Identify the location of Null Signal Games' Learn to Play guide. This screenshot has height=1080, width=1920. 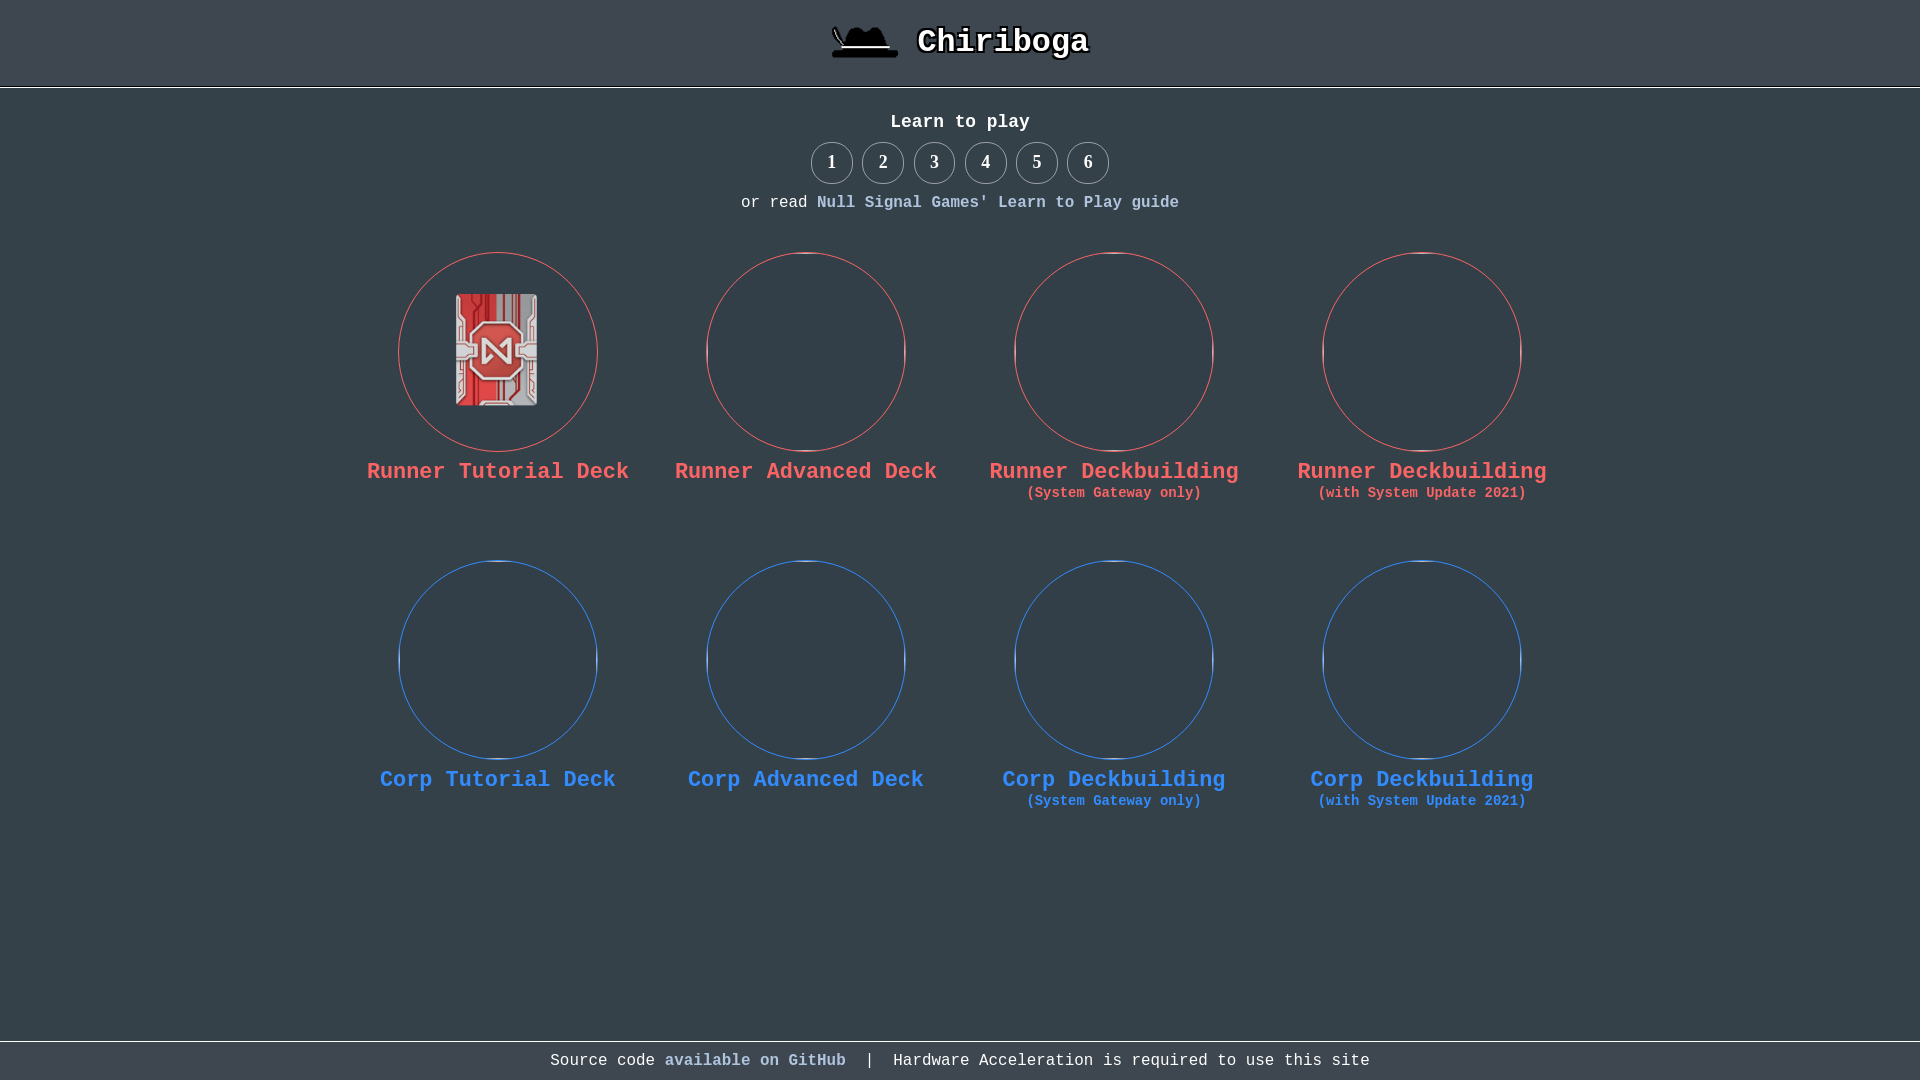
(998, 203).